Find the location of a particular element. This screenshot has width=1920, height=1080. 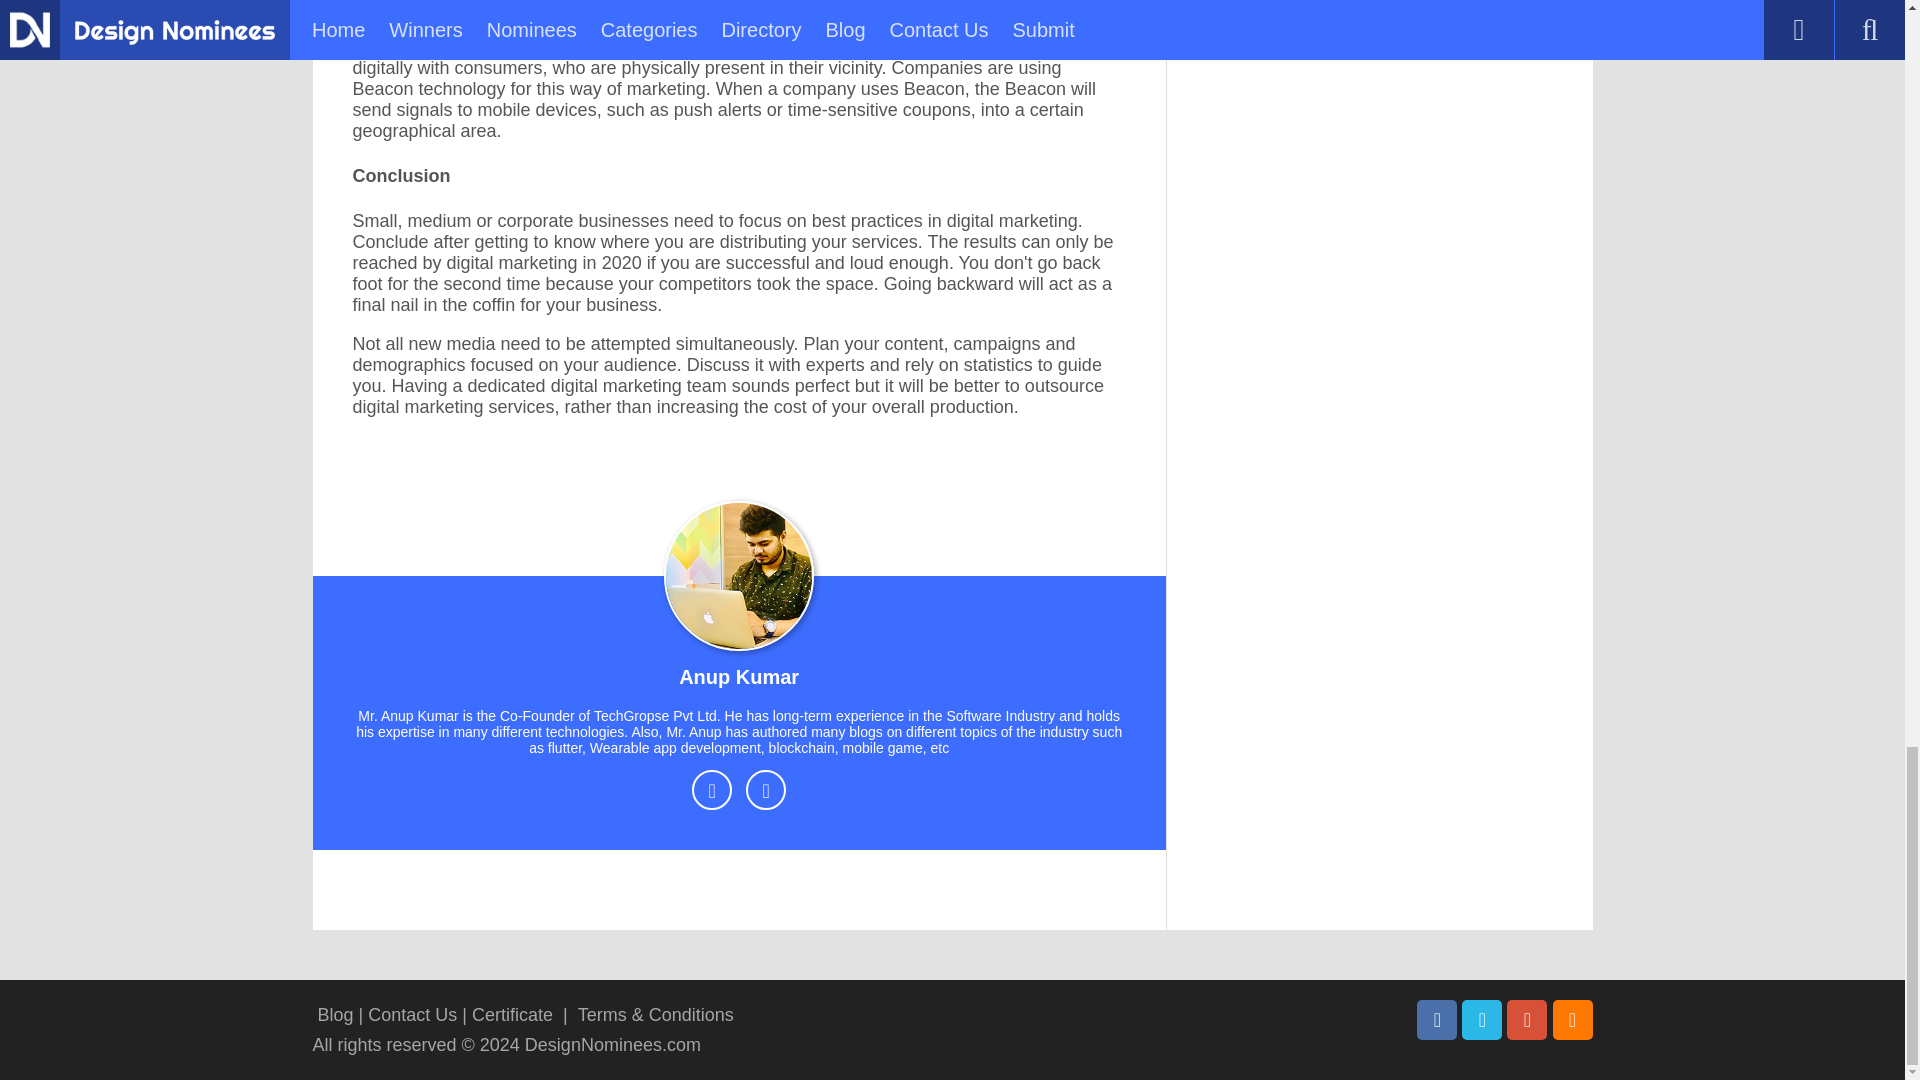

Twitter is located at coordinates (1481, 1020).